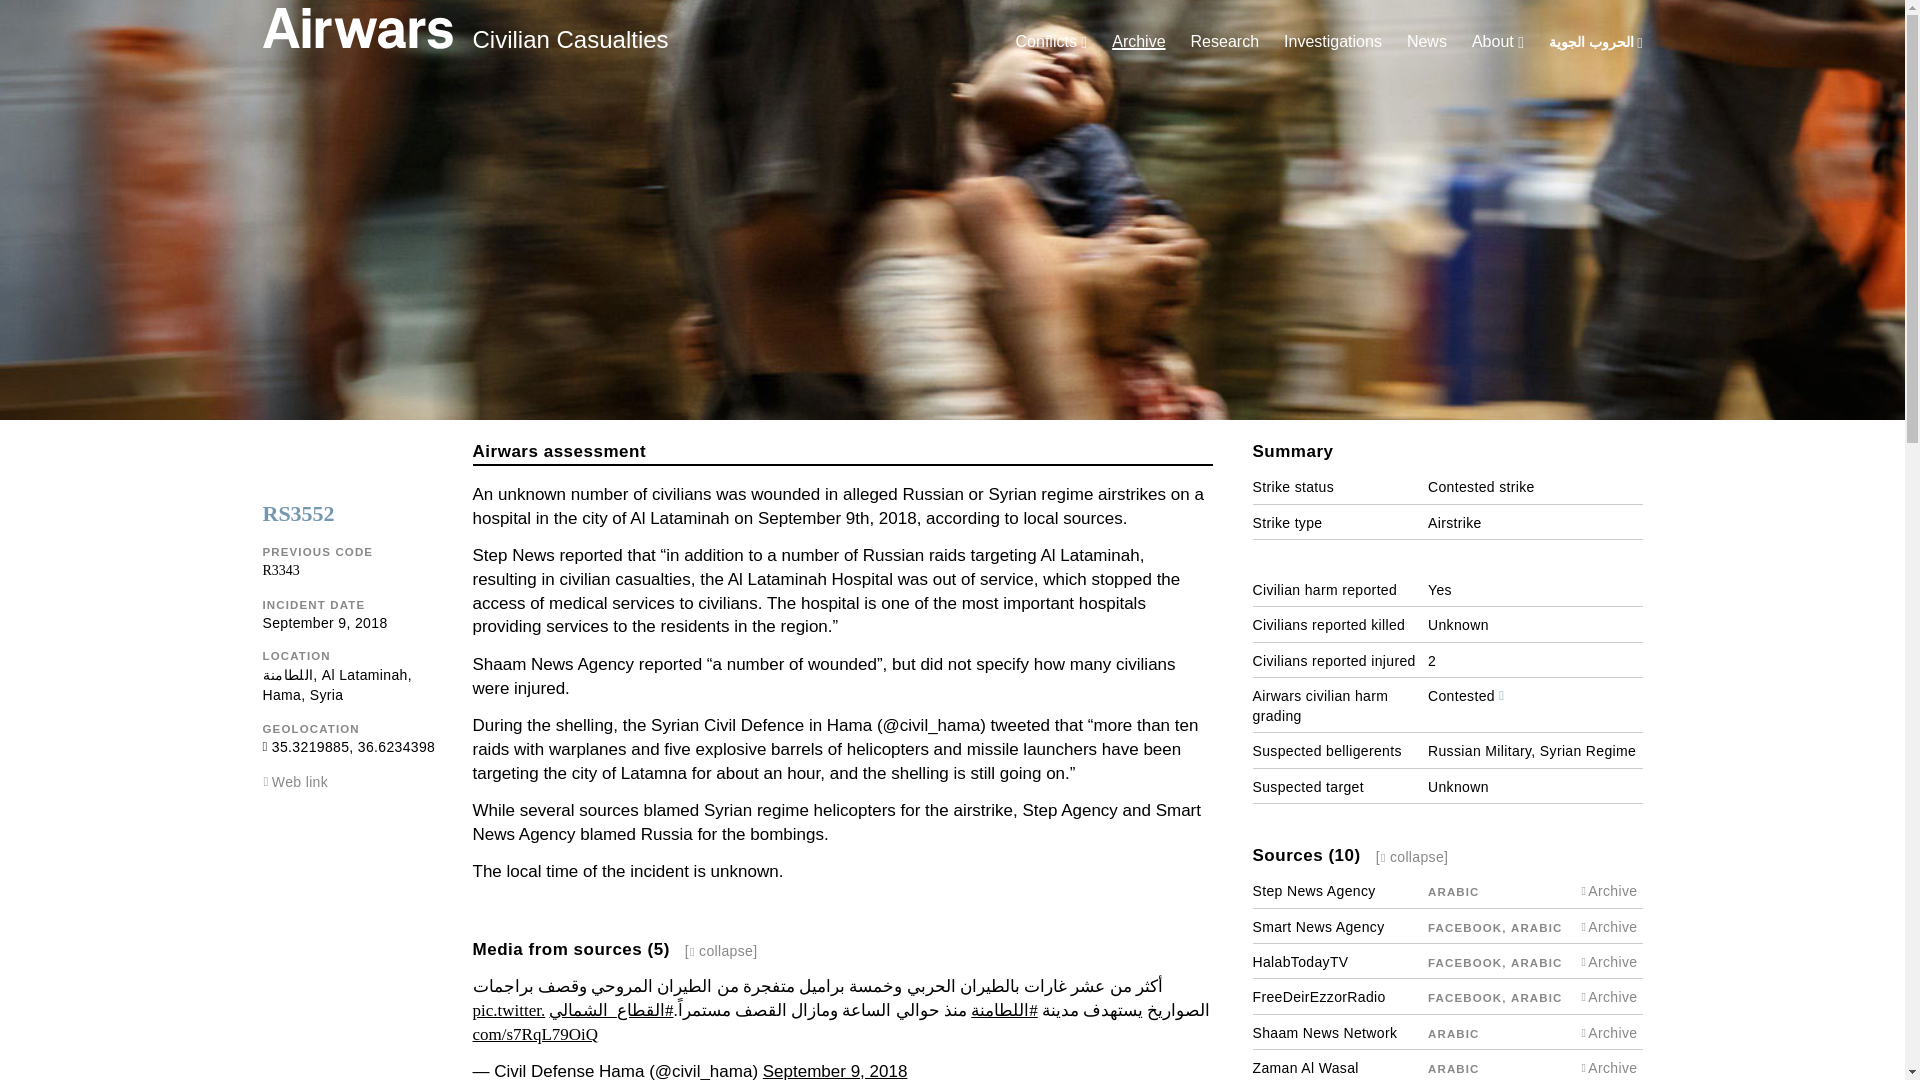  I want to click on Research, so click(1224, 41).